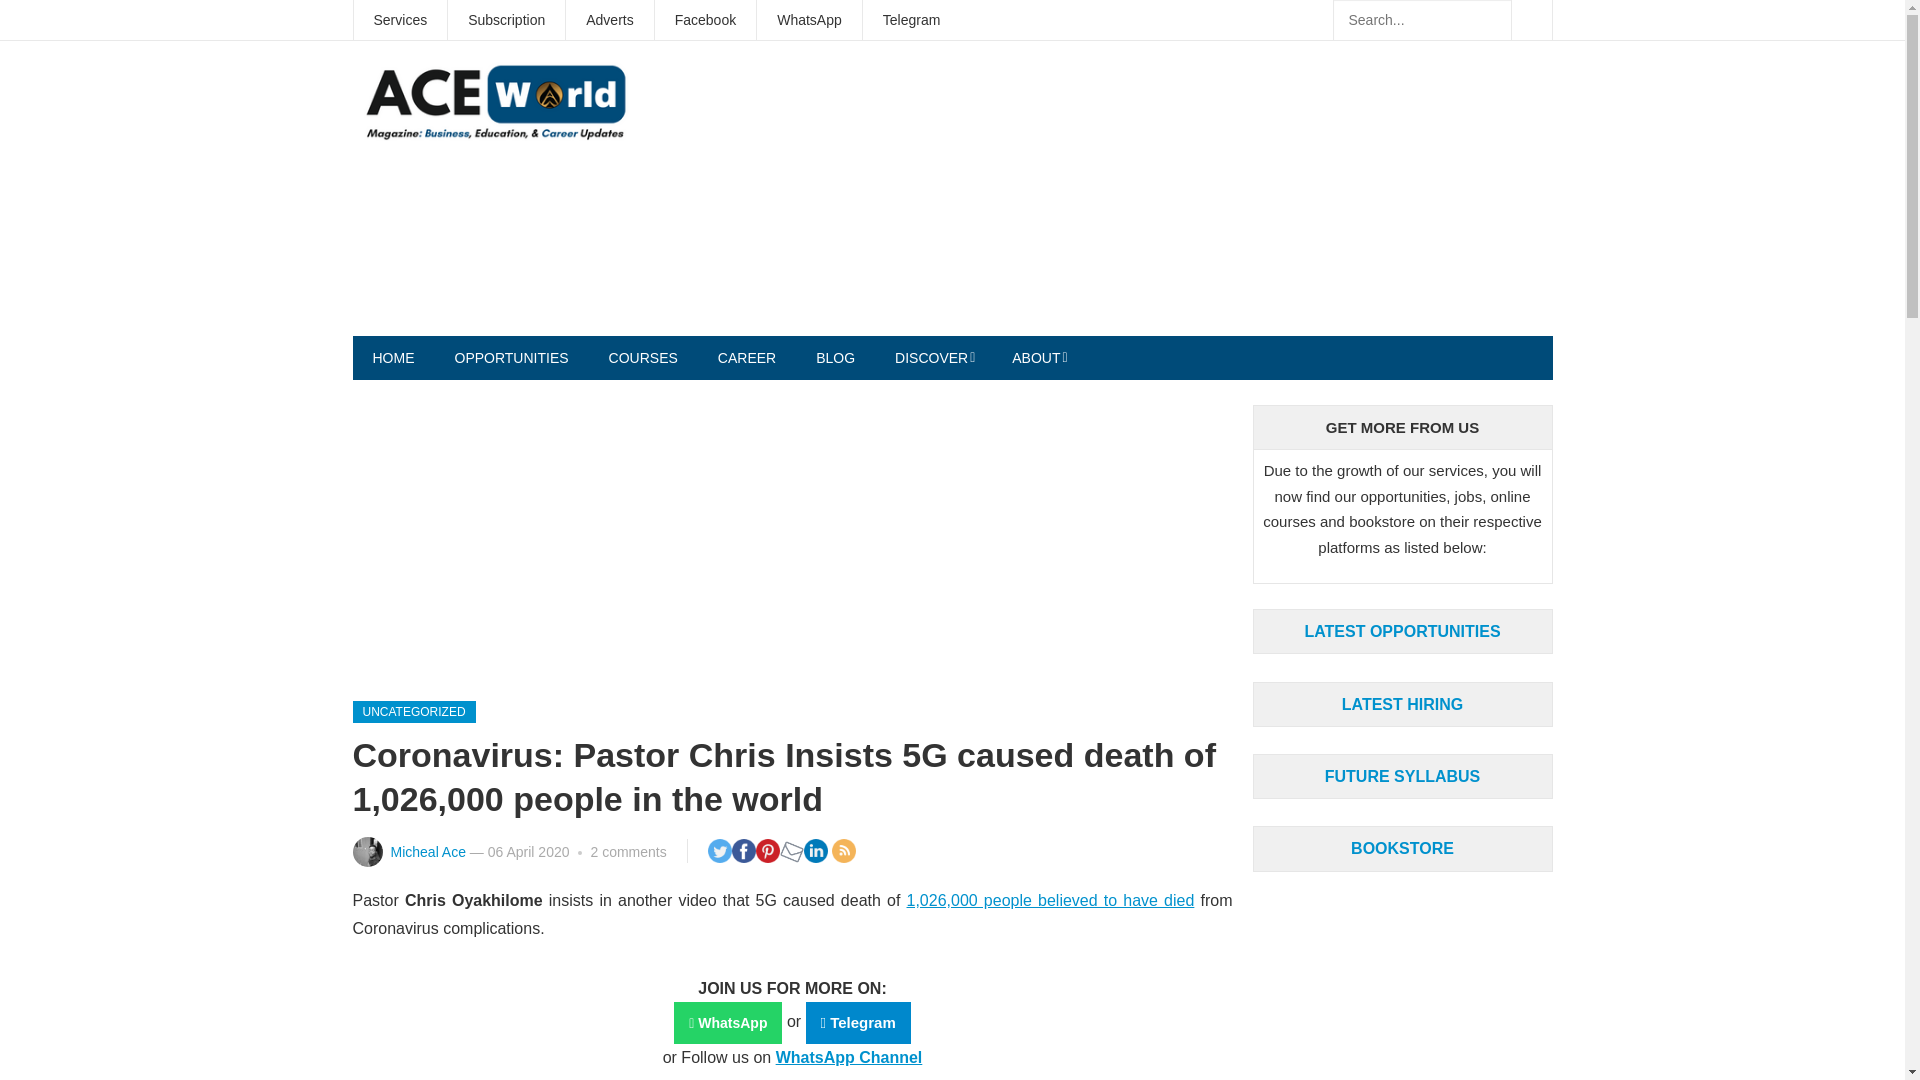 The height and width of the screenshot is (1080, 1920). What do you see at coordinates (912, 20) in the screenshot?
I see `Telegram` at bounding box center [912, 20].